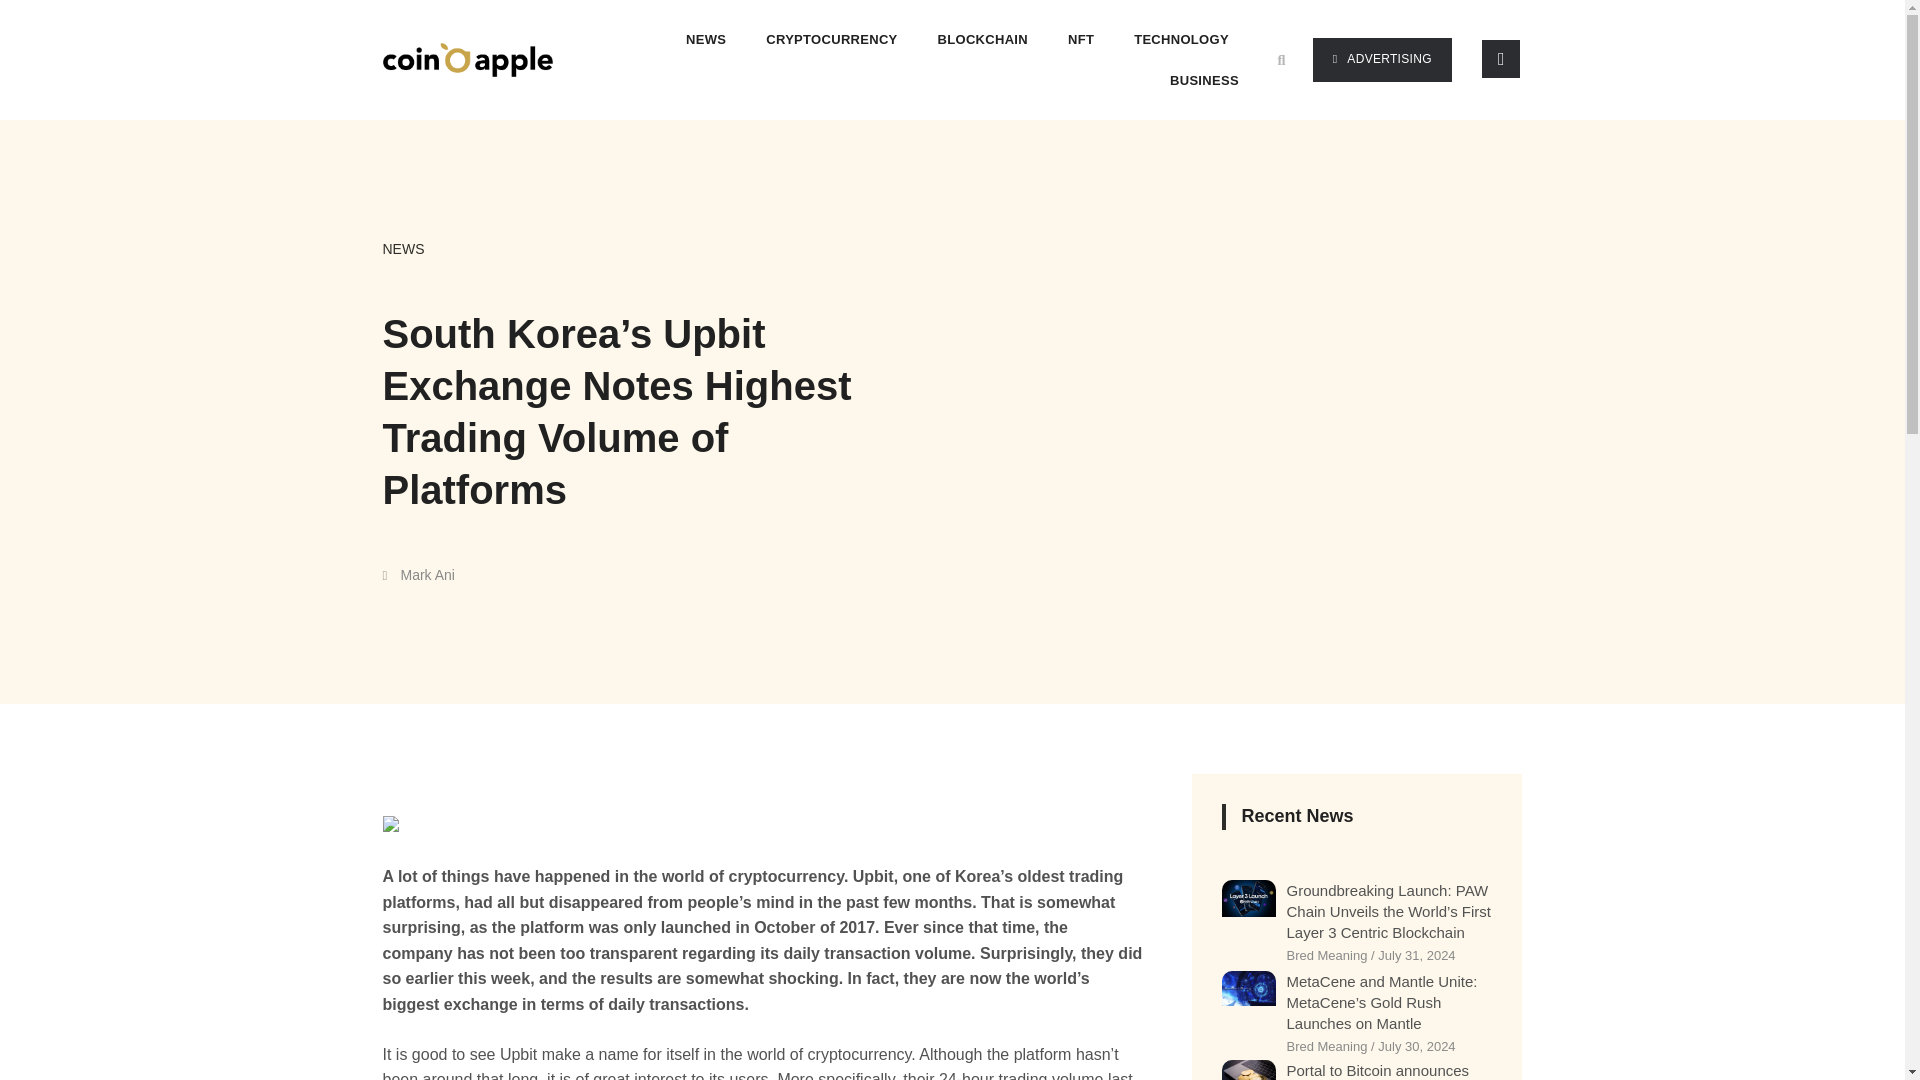  What do you see at coordinates (1180, 40) in the screenshot?
I see `TECHNOLOGY` at bounding box center [1180, 40].